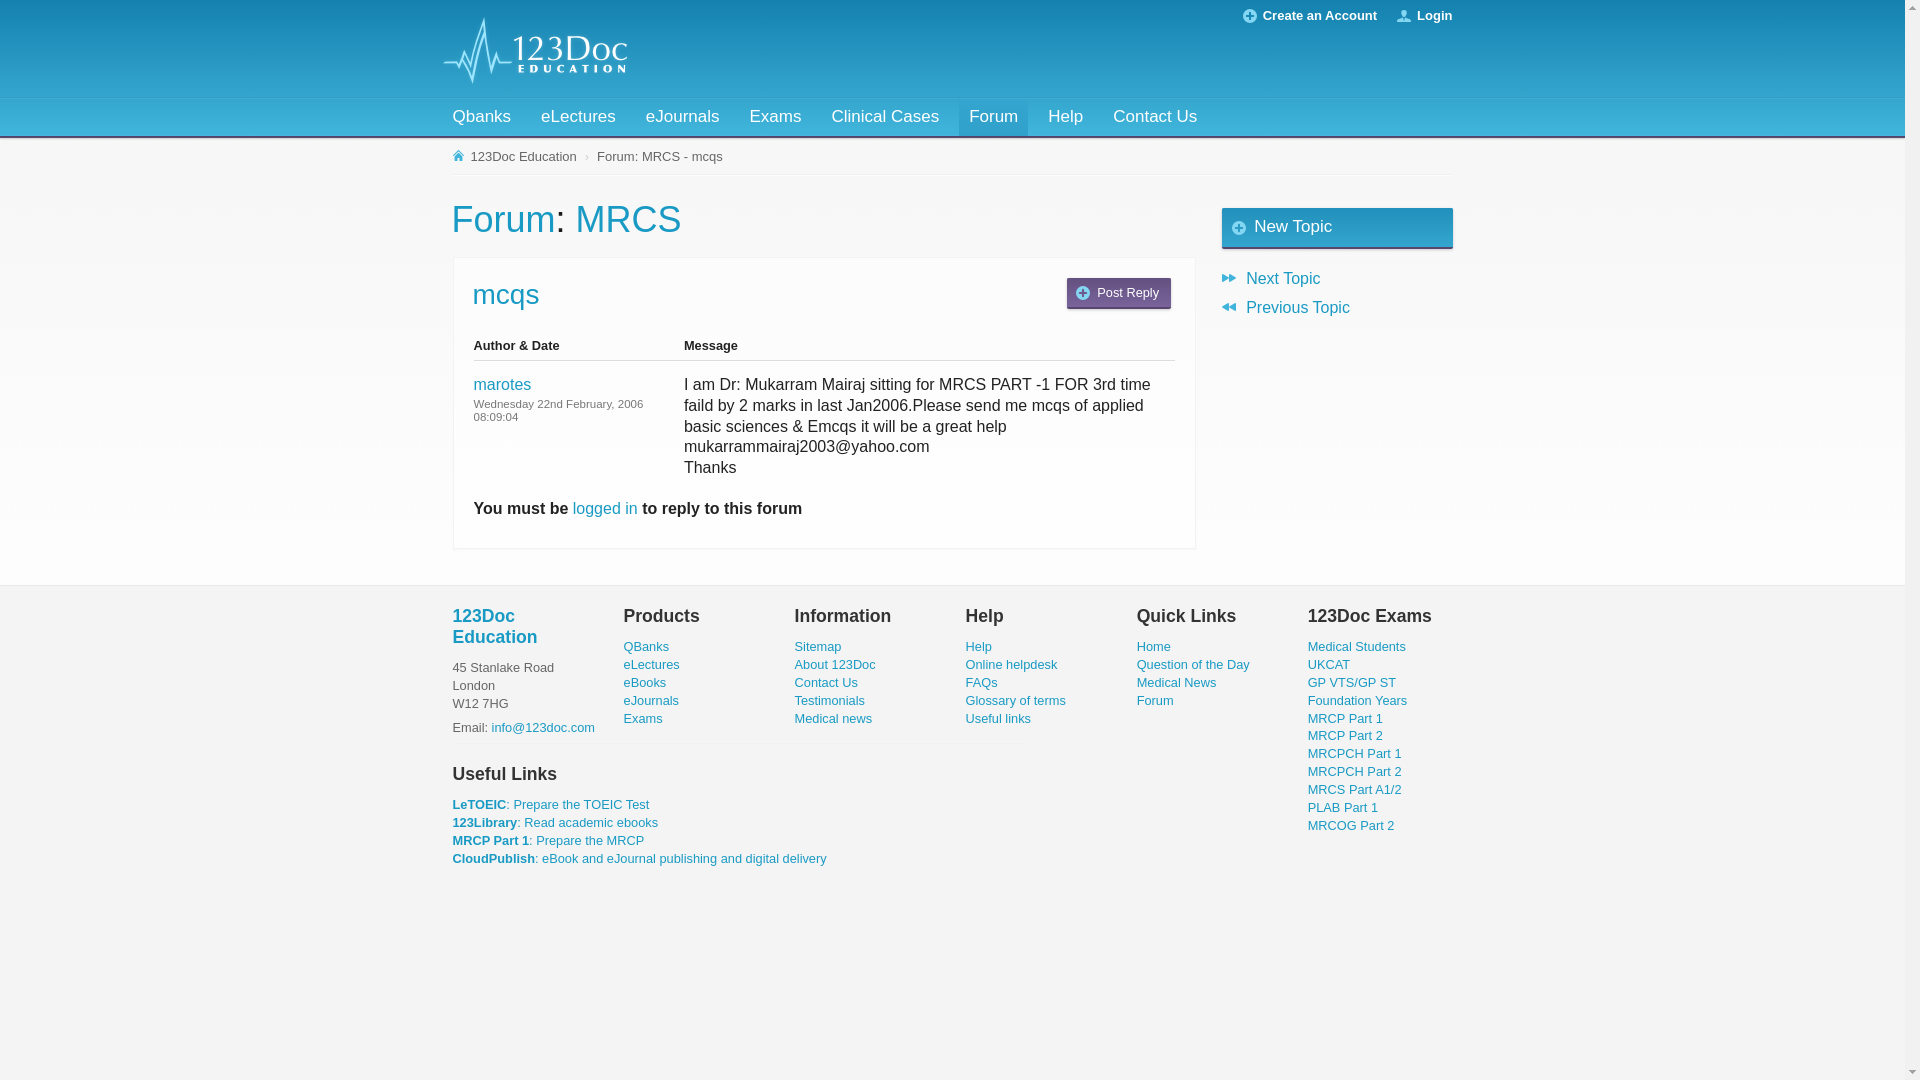 Image resolution: width=1920 pixels, height=1080 pixels. I want to click on MRCOG Part 2, so click(1352, 826).